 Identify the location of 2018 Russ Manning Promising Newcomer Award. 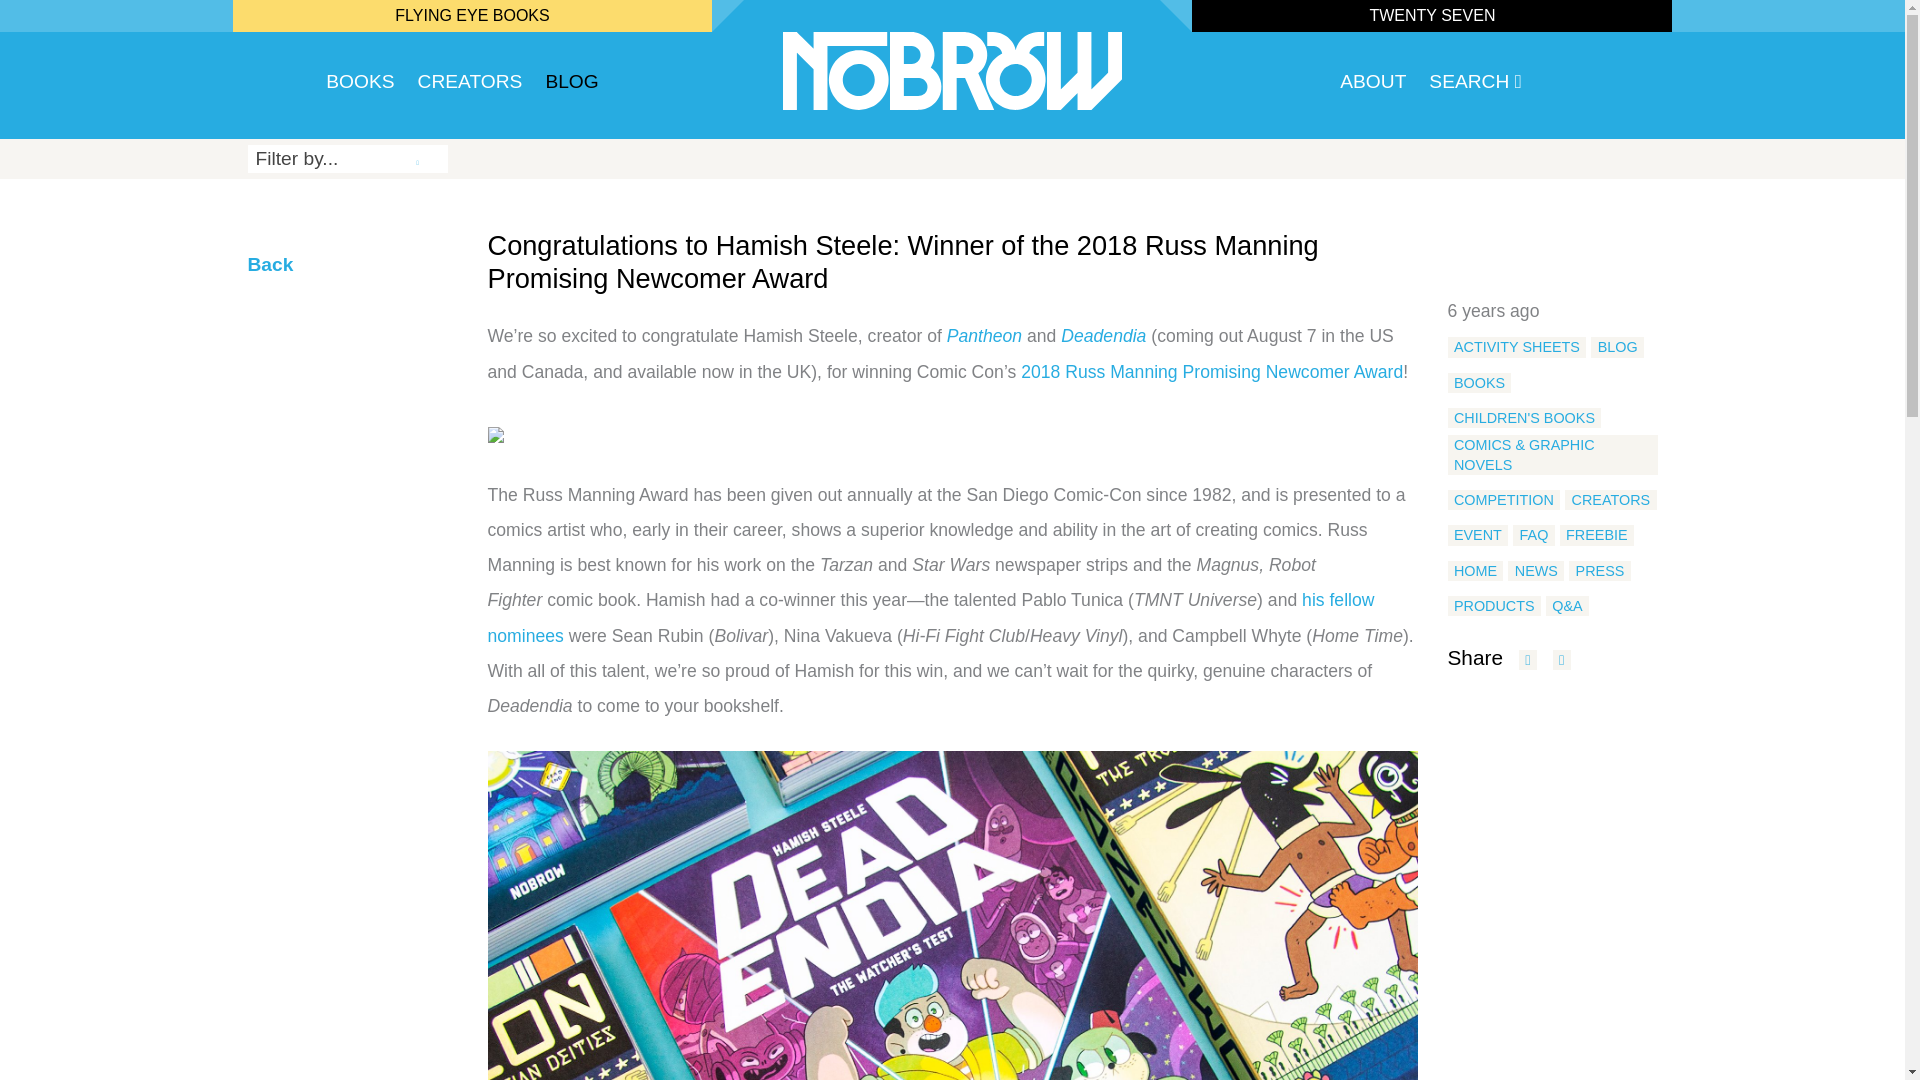
(1212, 372).